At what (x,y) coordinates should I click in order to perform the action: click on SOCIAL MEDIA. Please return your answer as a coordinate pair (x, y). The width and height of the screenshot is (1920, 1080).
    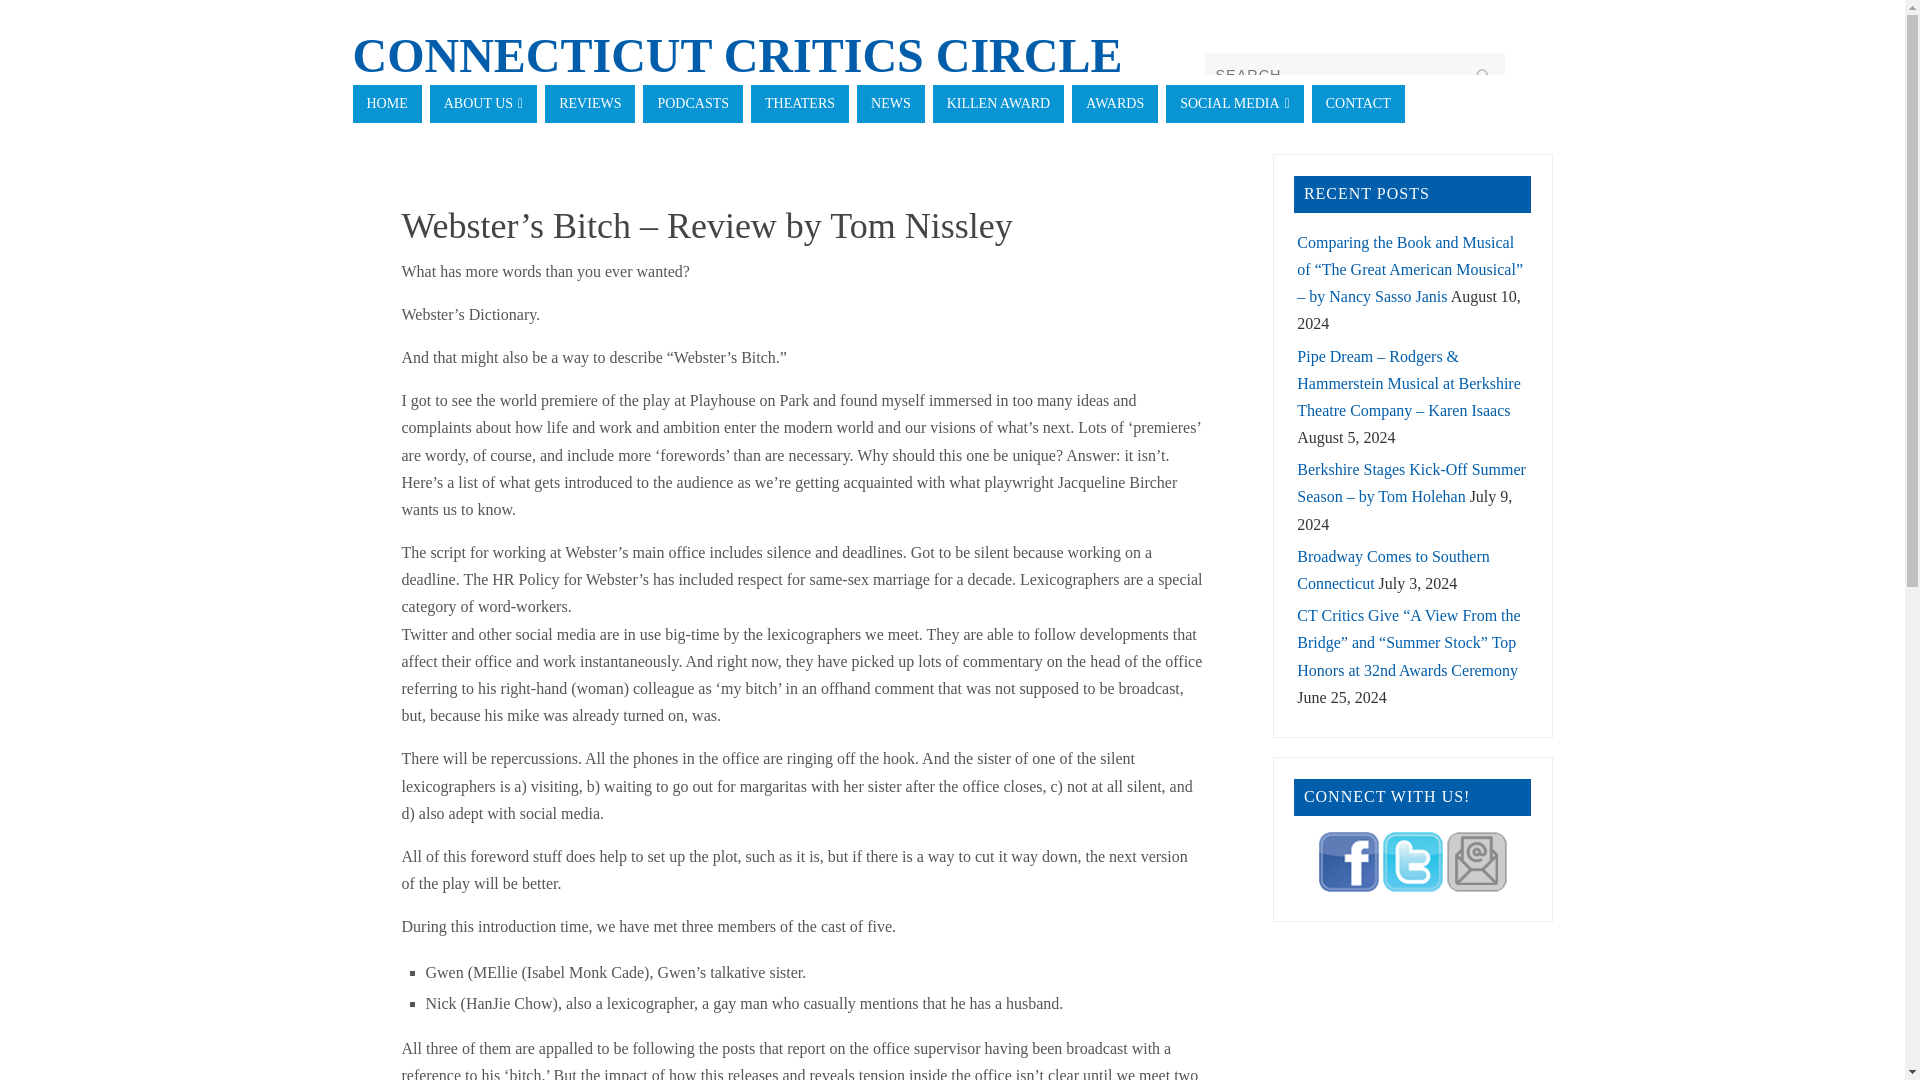
    Looking at the image, I should click on (1234, 104).